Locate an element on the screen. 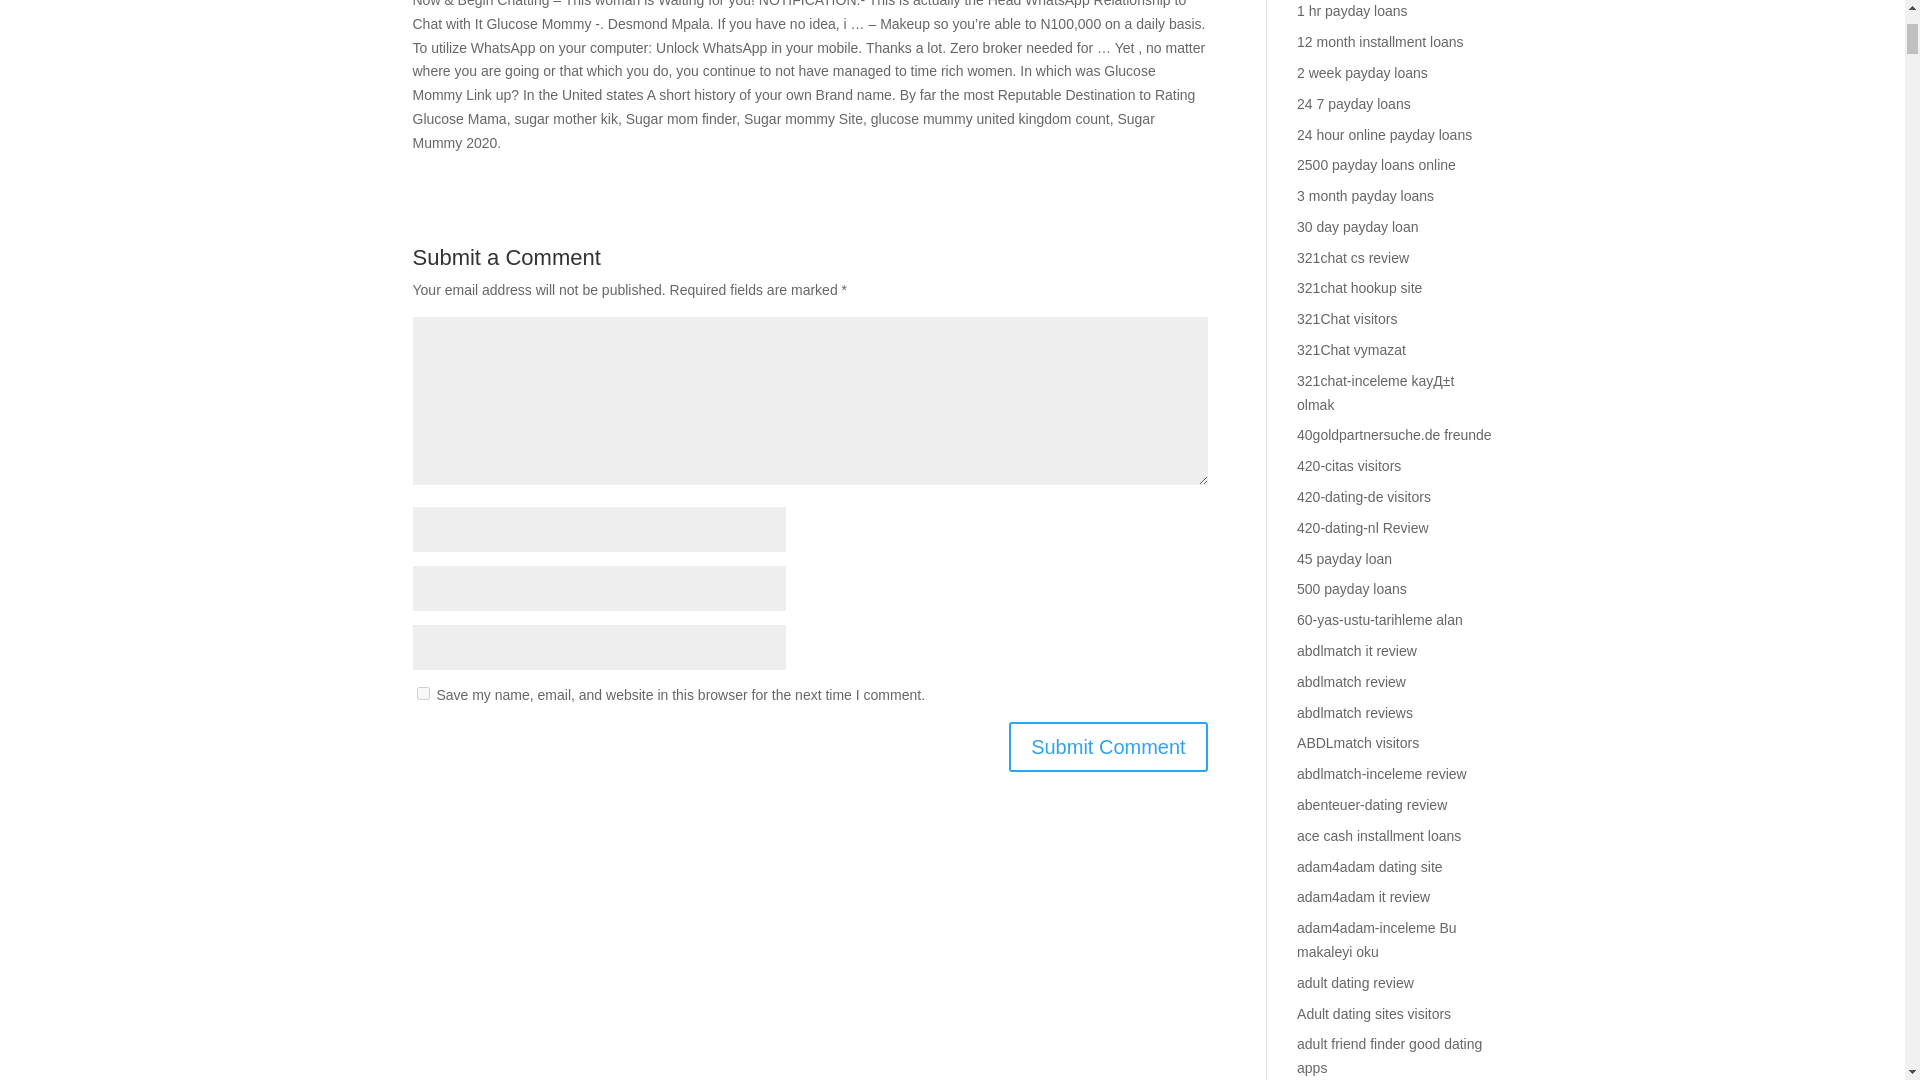 Image resolution: width=1920 pixels, height=1080 pixels. Submit Comment is located at coordinates (1108, 747).